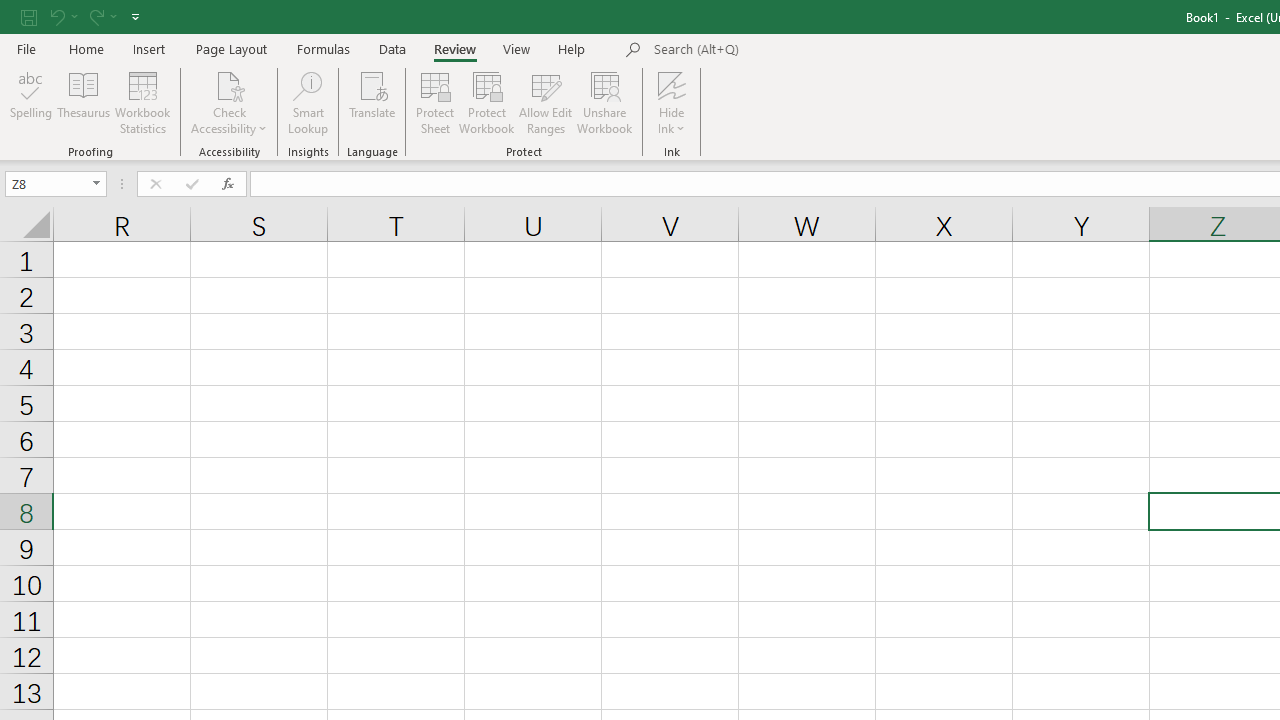 This screenshot has height=720, width=1280. What do you see at coordinates (150, 48) in the screenshot?
I see `Insert` at bounding box center [150, 48].